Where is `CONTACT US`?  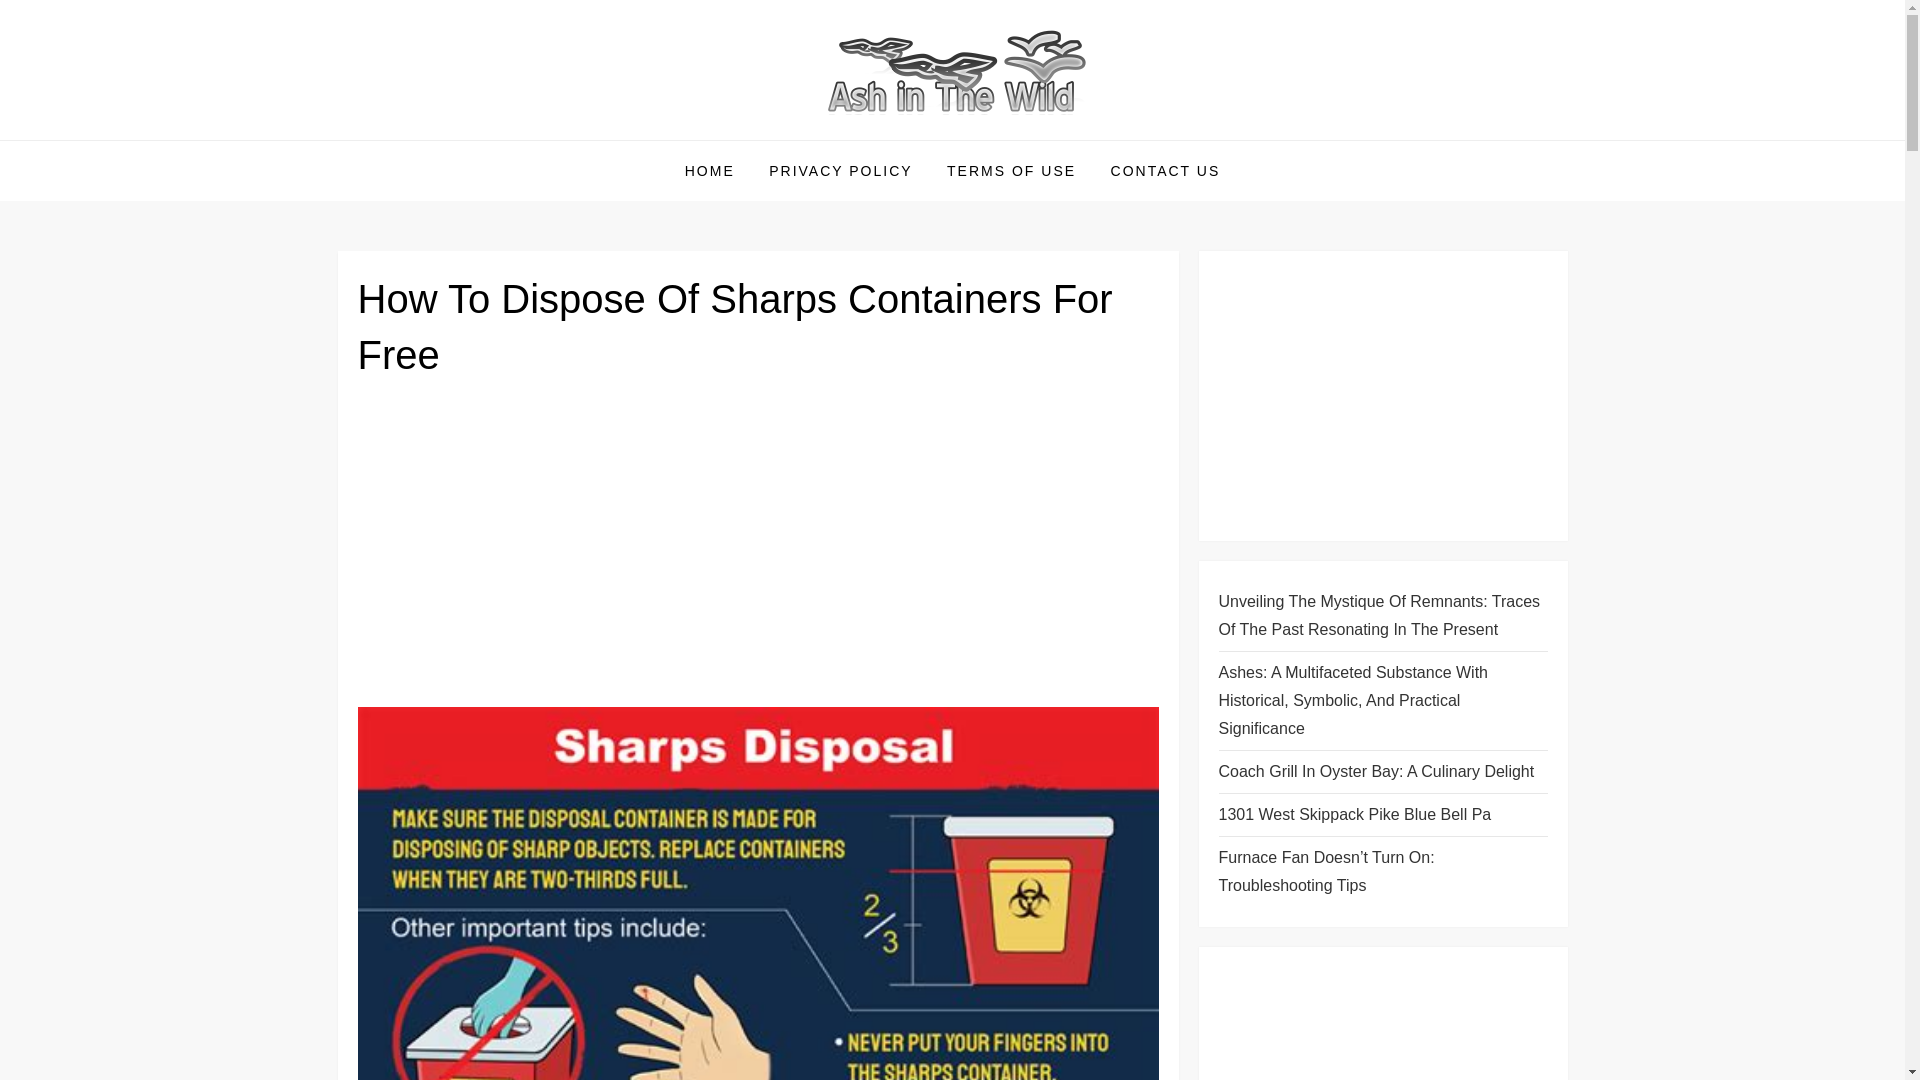 CONTACT US is located at coordinates (1166, 170).